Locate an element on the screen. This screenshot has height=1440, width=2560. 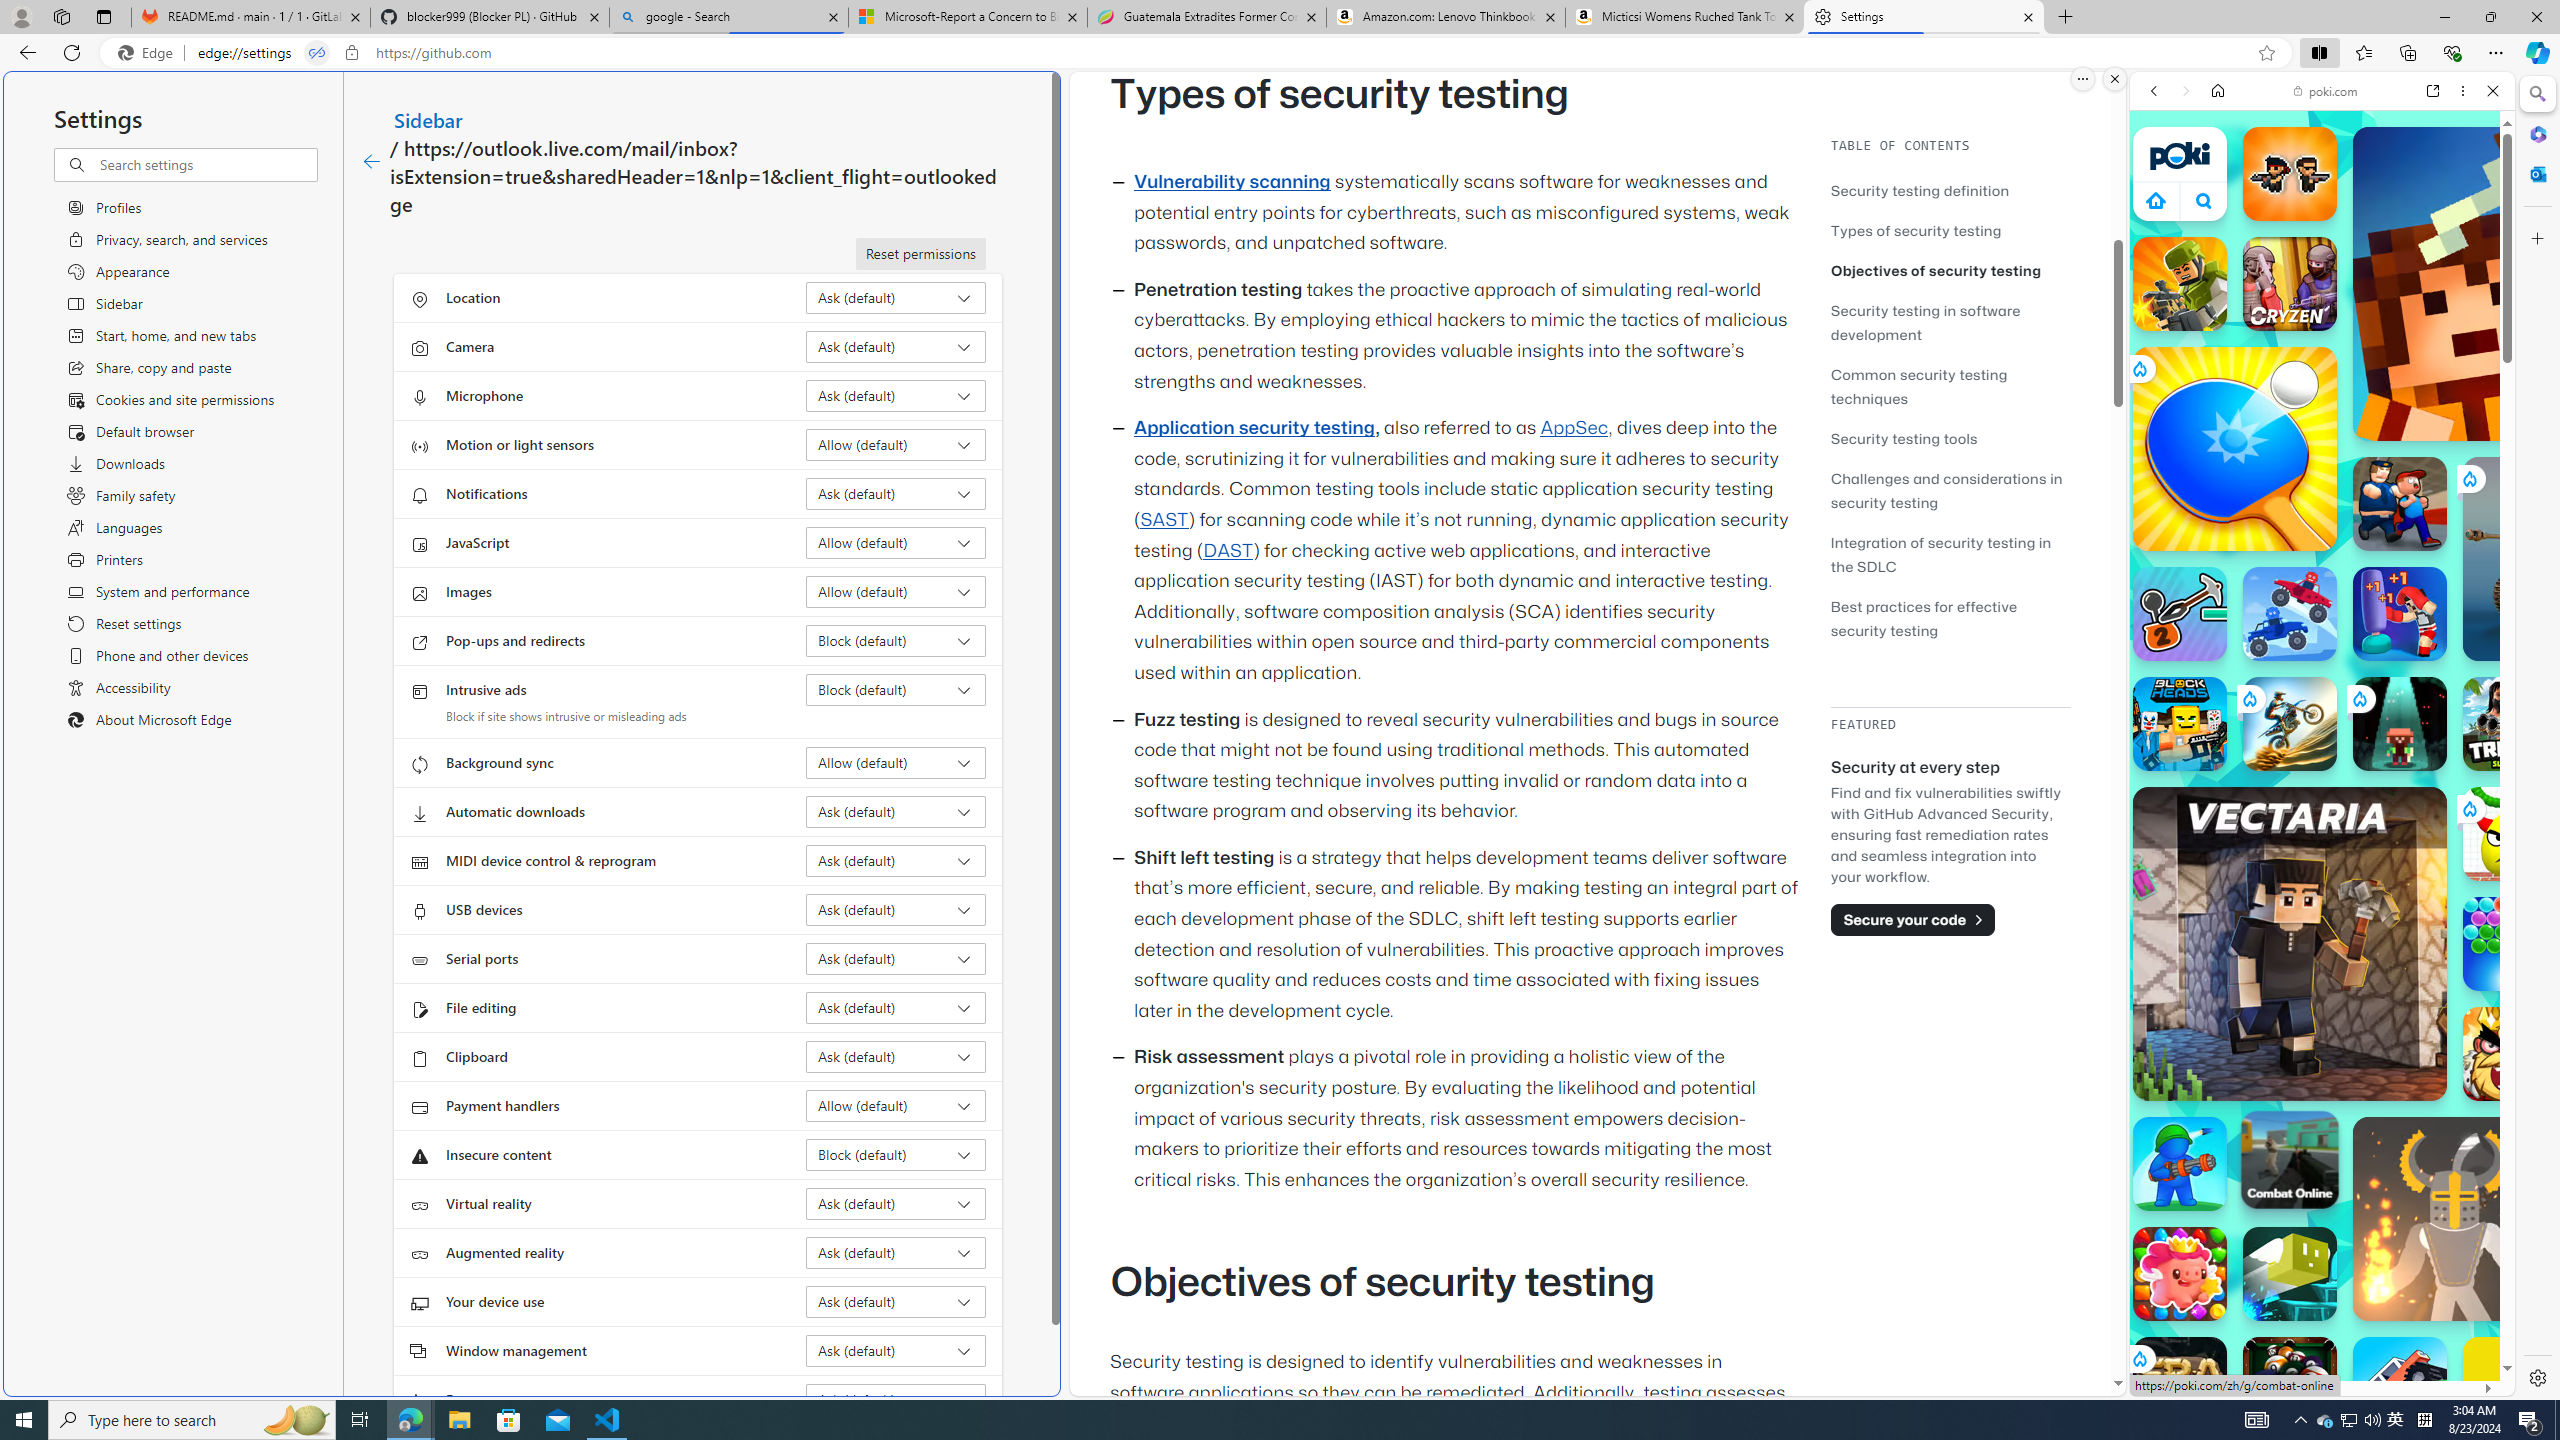
Escape From School is located at coordinates (2400, 504).